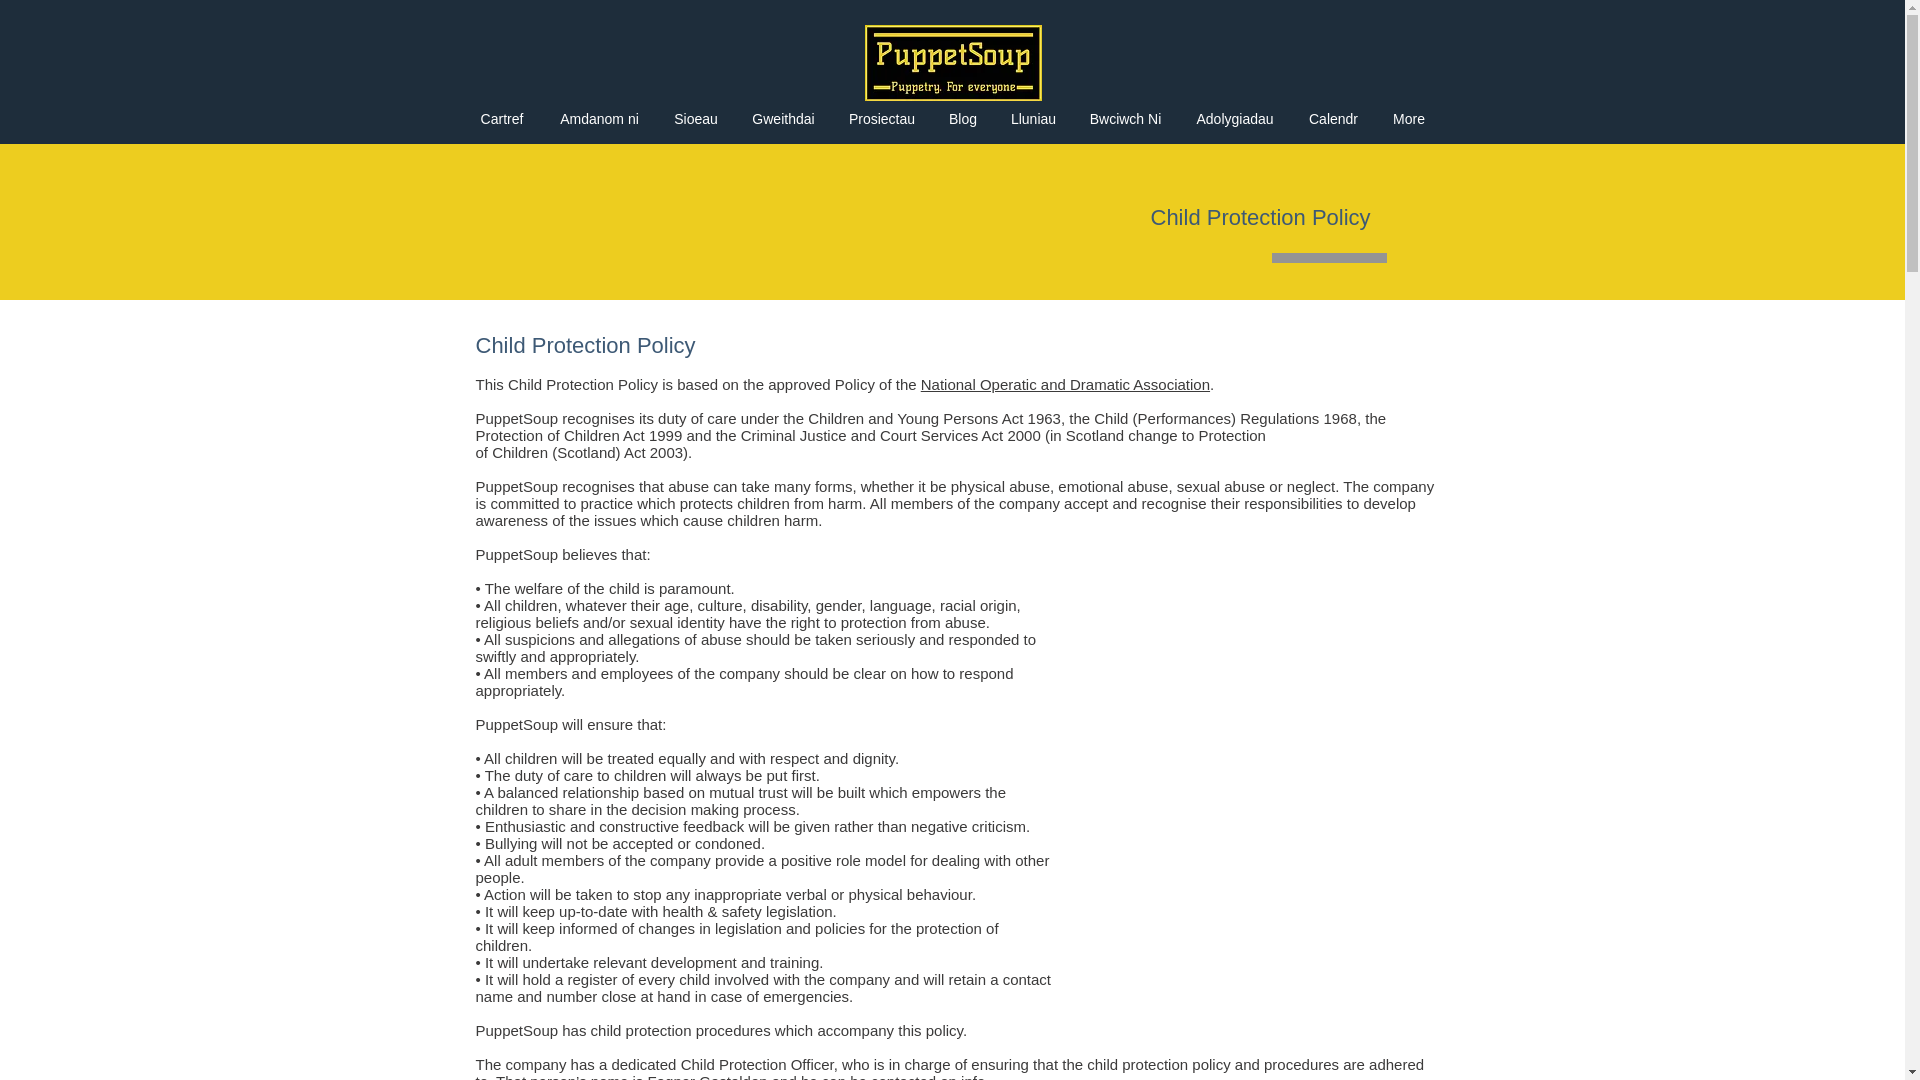  What do you see at coordinates (600, 118) in the screenshot?
I see `Amdanom ni` at bounding box center [600, 118].